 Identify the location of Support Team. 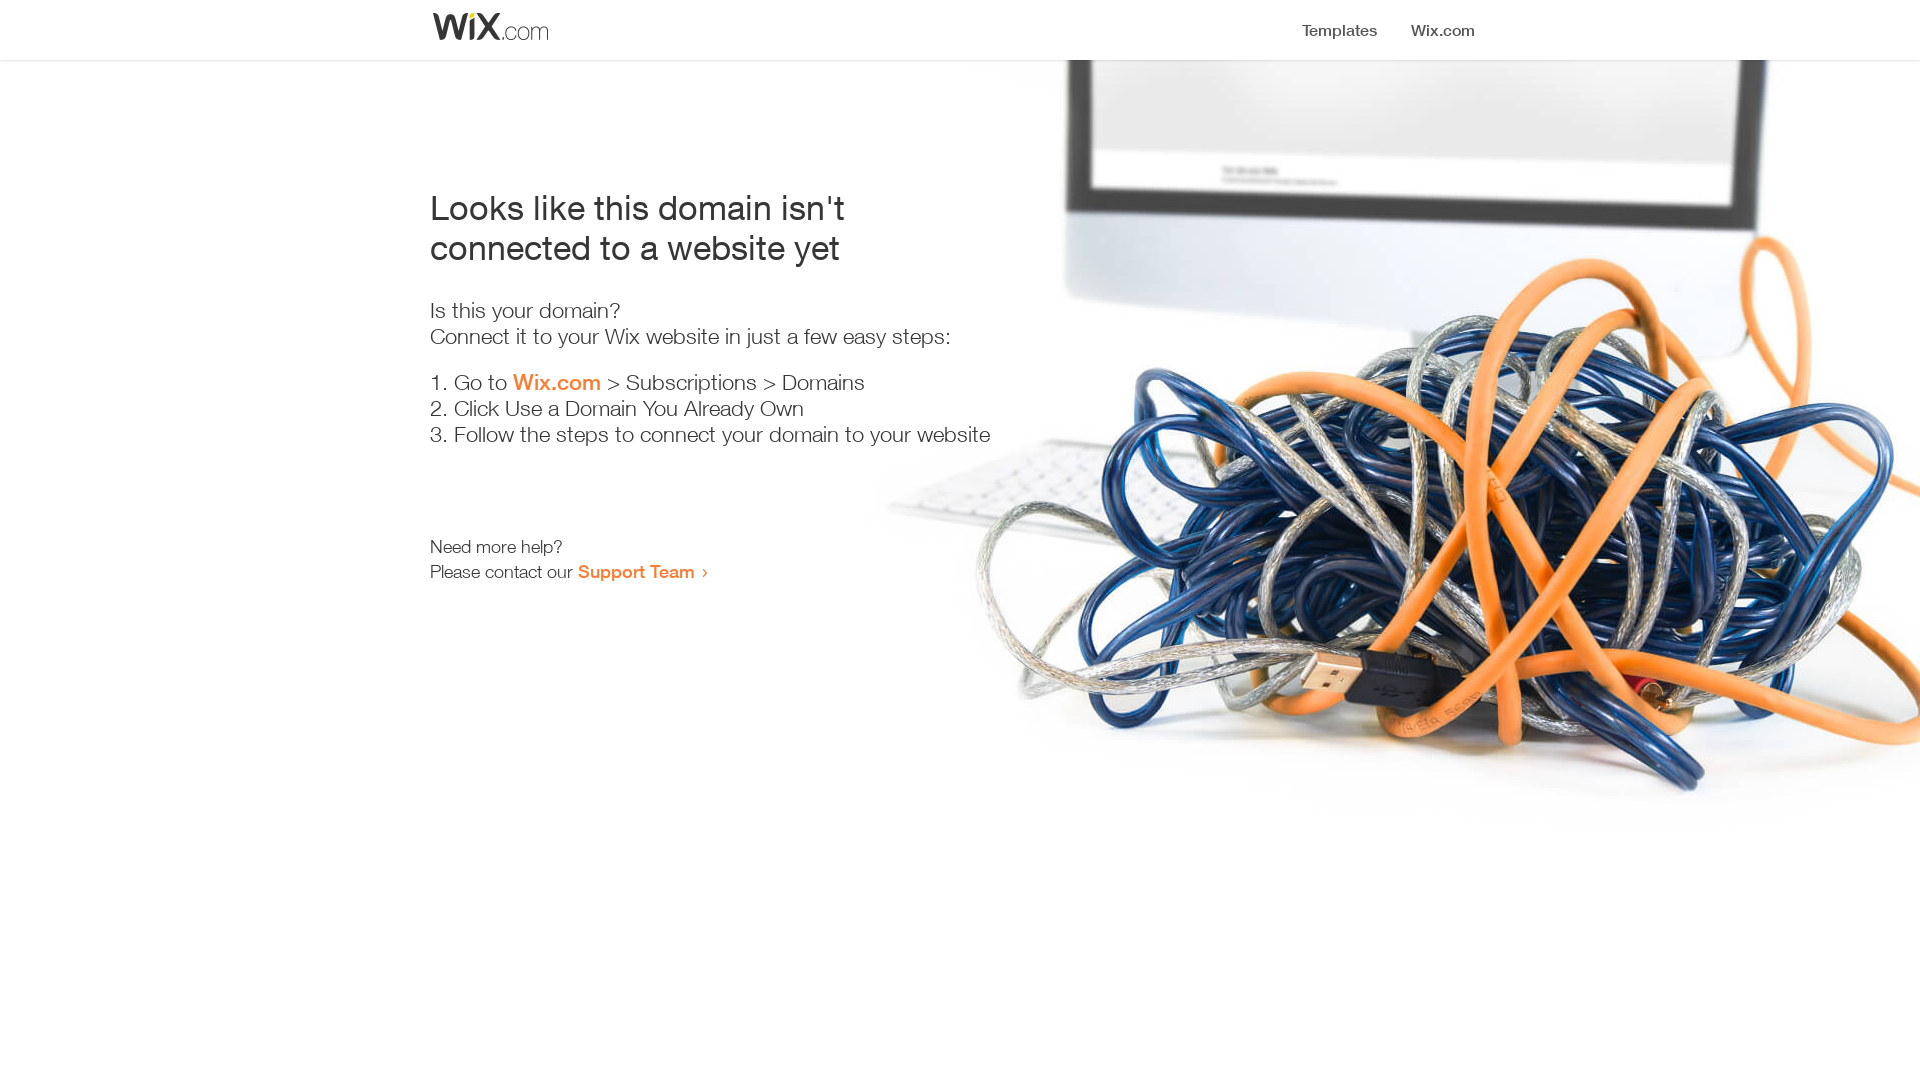
(636, 571).